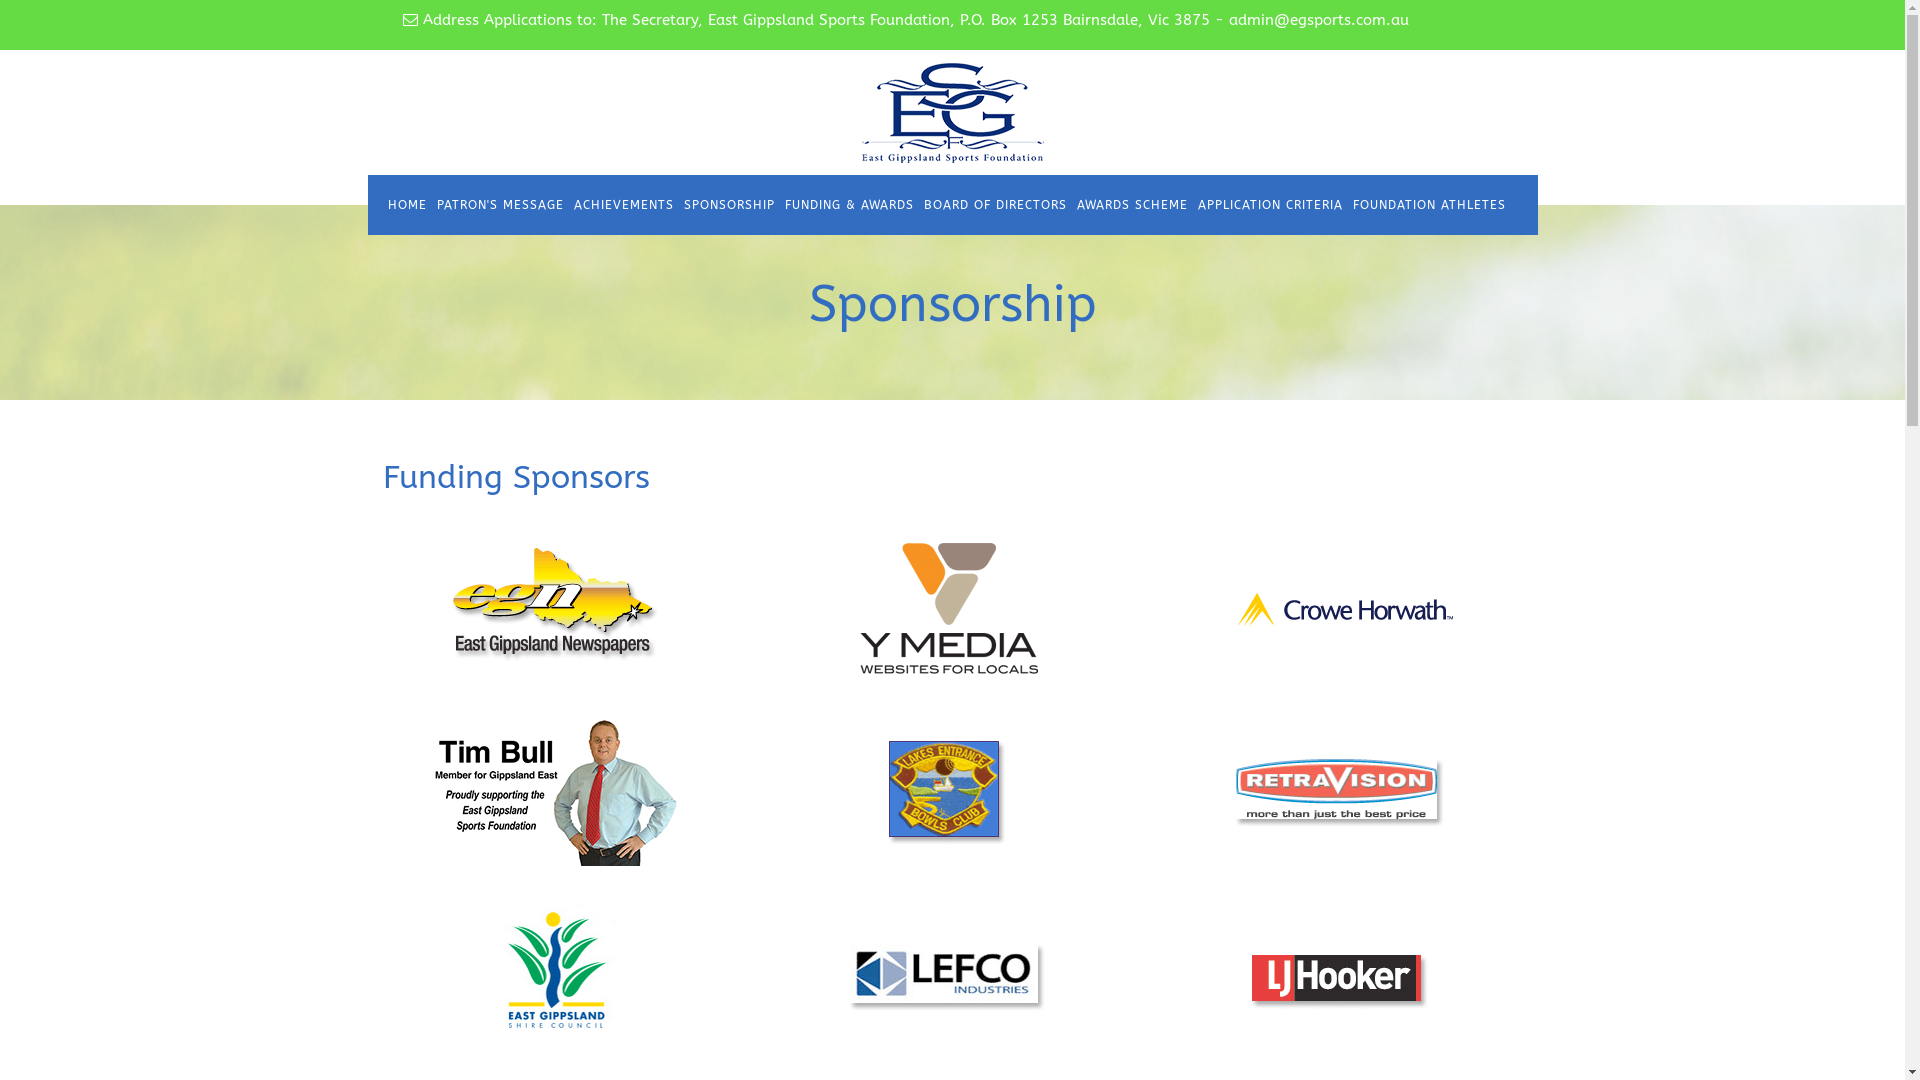 Image resolution: width=1920 pixels, height=1080 pixels. I want to click on FOUNDATION ATHLETES, so click(1430, 205).